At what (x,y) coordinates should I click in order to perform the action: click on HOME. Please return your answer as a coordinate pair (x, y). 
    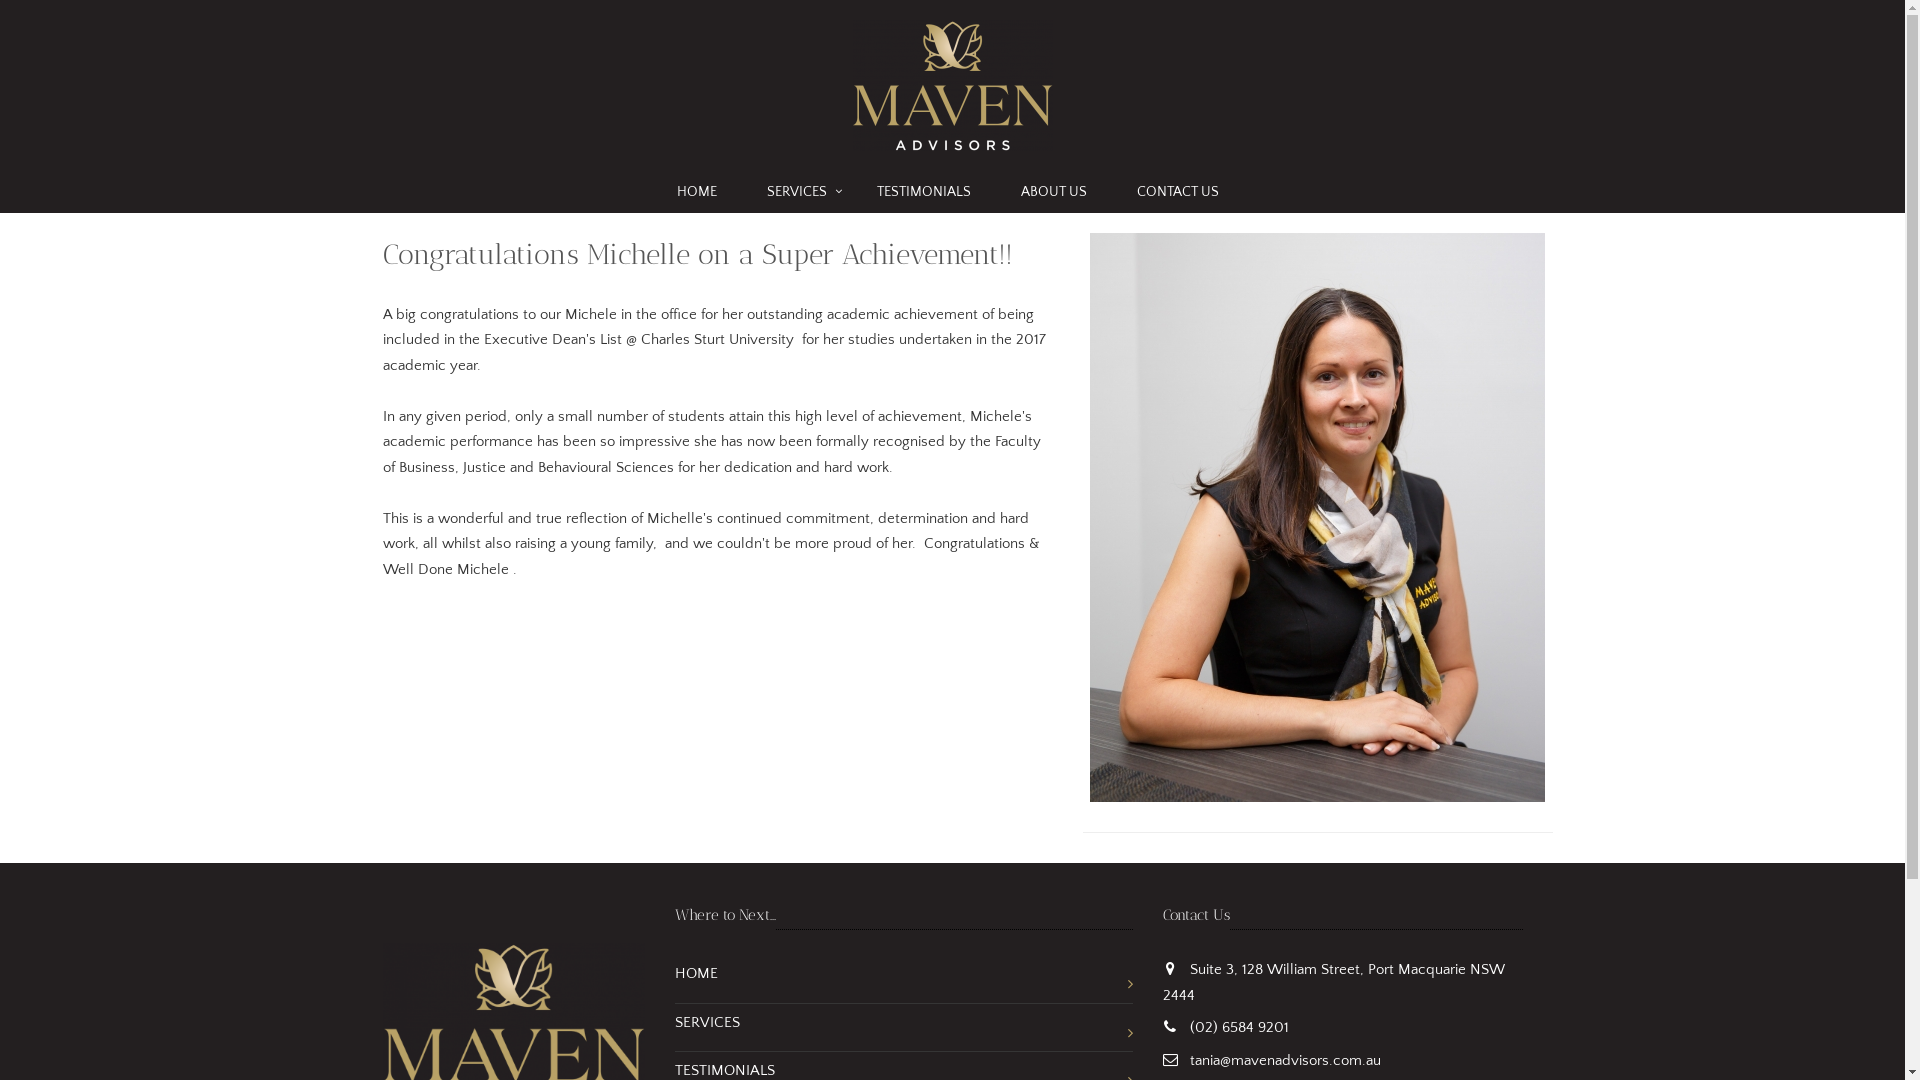
    Looking at the image, I should click on (701, 193).